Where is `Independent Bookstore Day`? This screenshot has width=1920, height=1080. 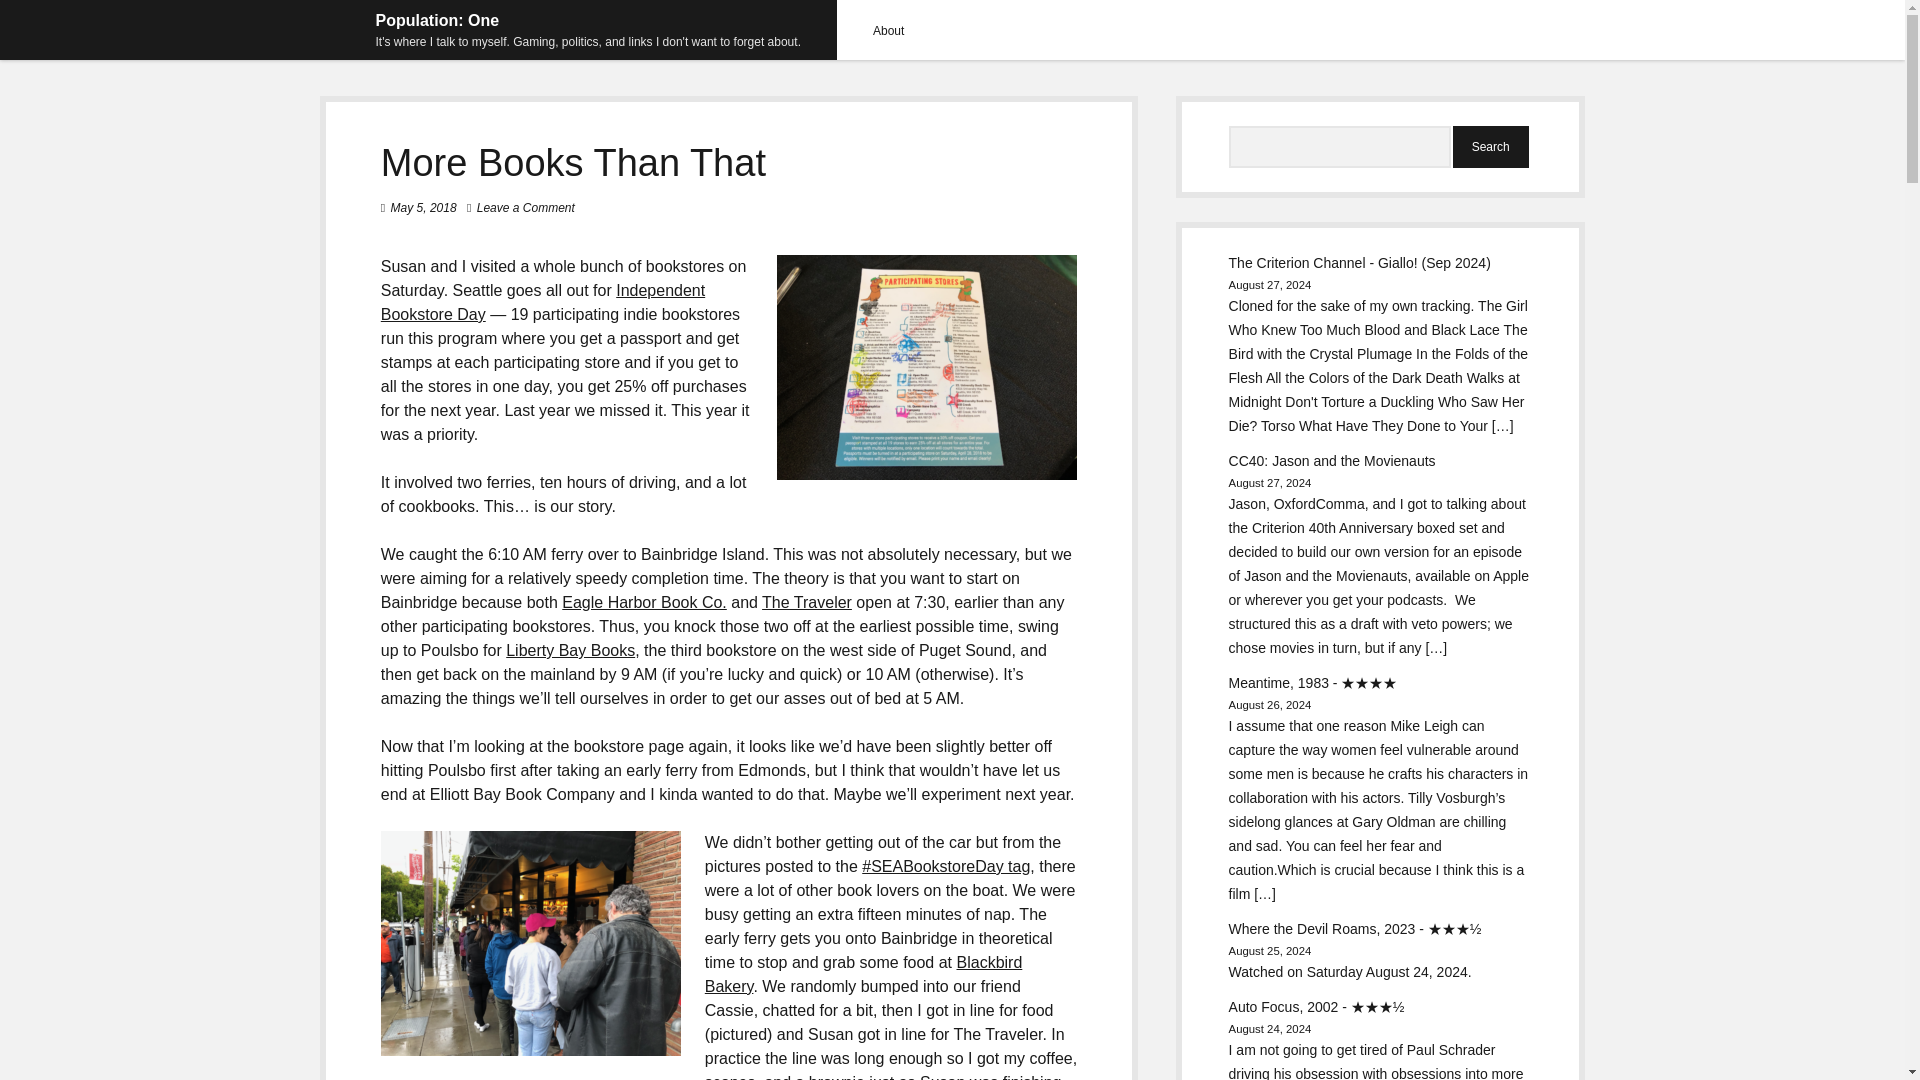
Independent Bookstore Day is located at coordinates (542, 302).